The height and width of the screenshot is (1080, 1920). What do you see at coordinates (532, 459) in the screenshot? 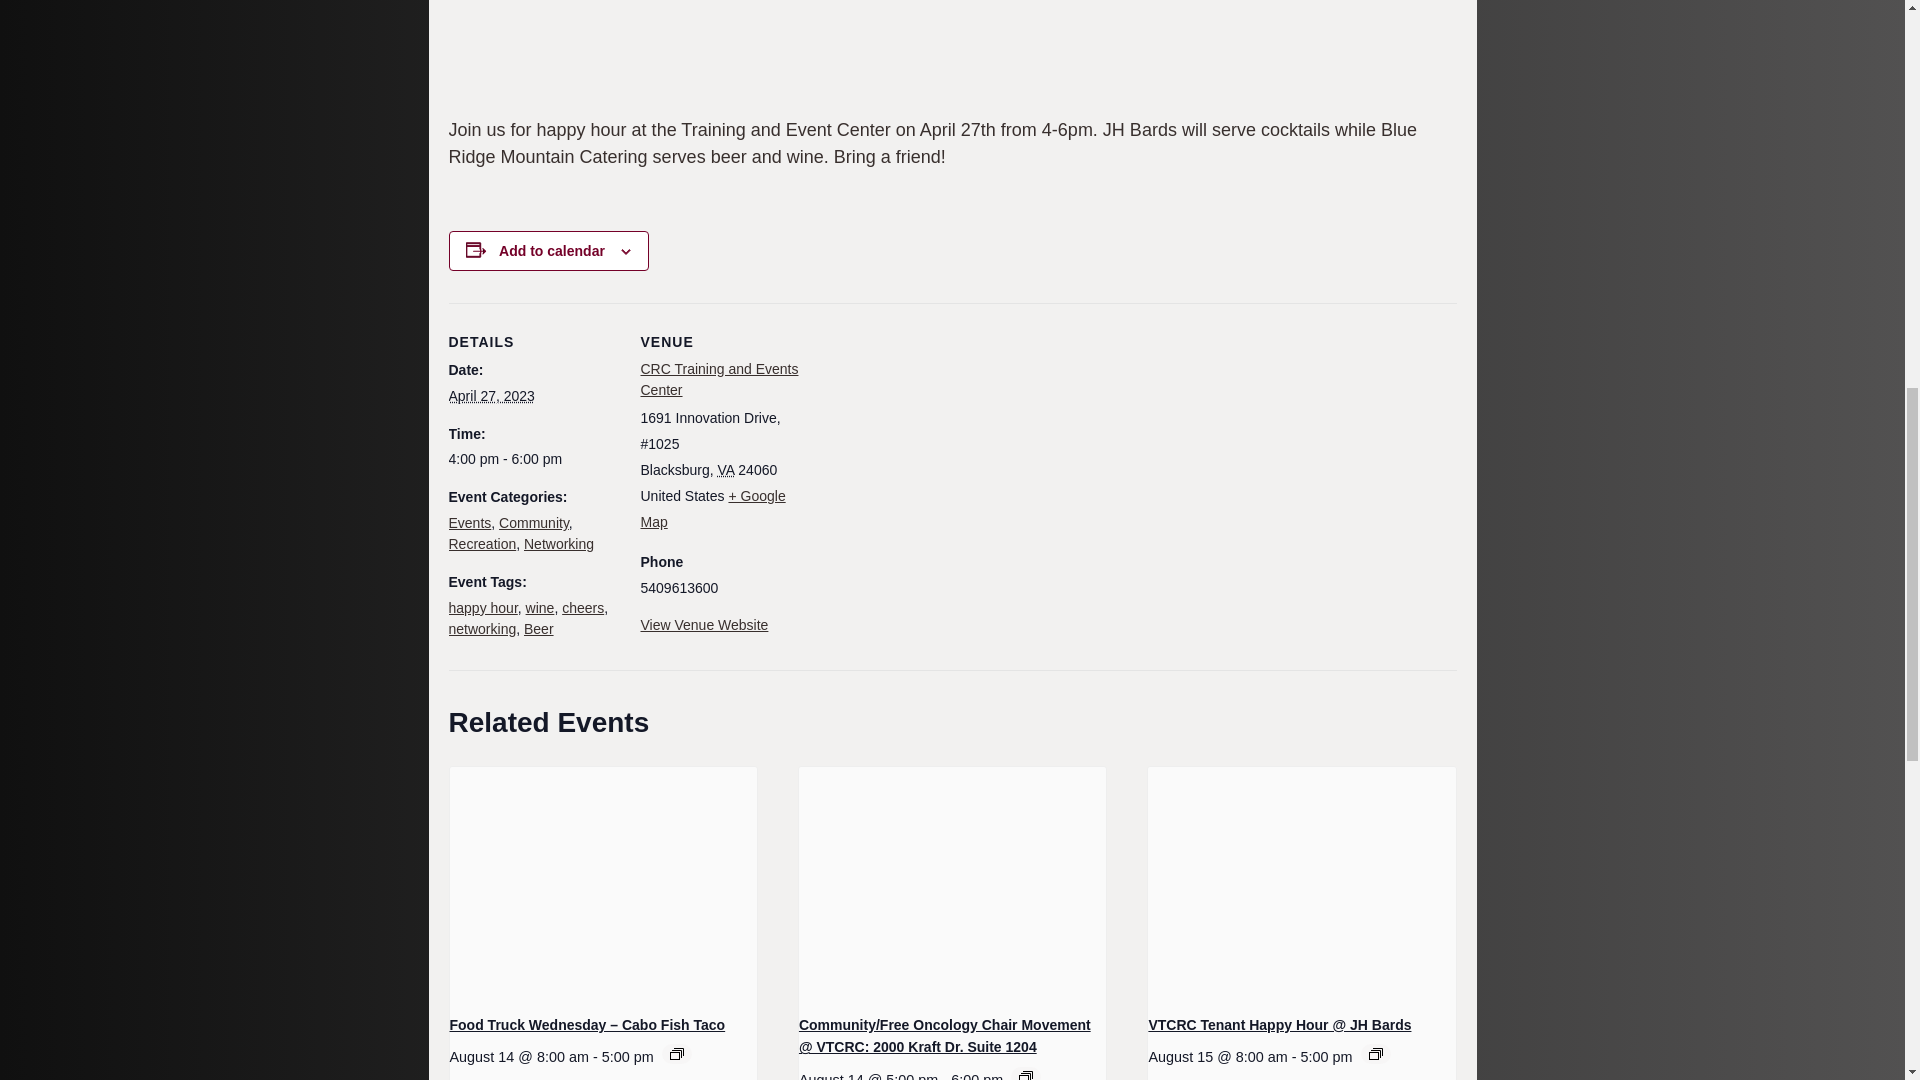
I see `2023-04-27` at bounding box center [532, 459].